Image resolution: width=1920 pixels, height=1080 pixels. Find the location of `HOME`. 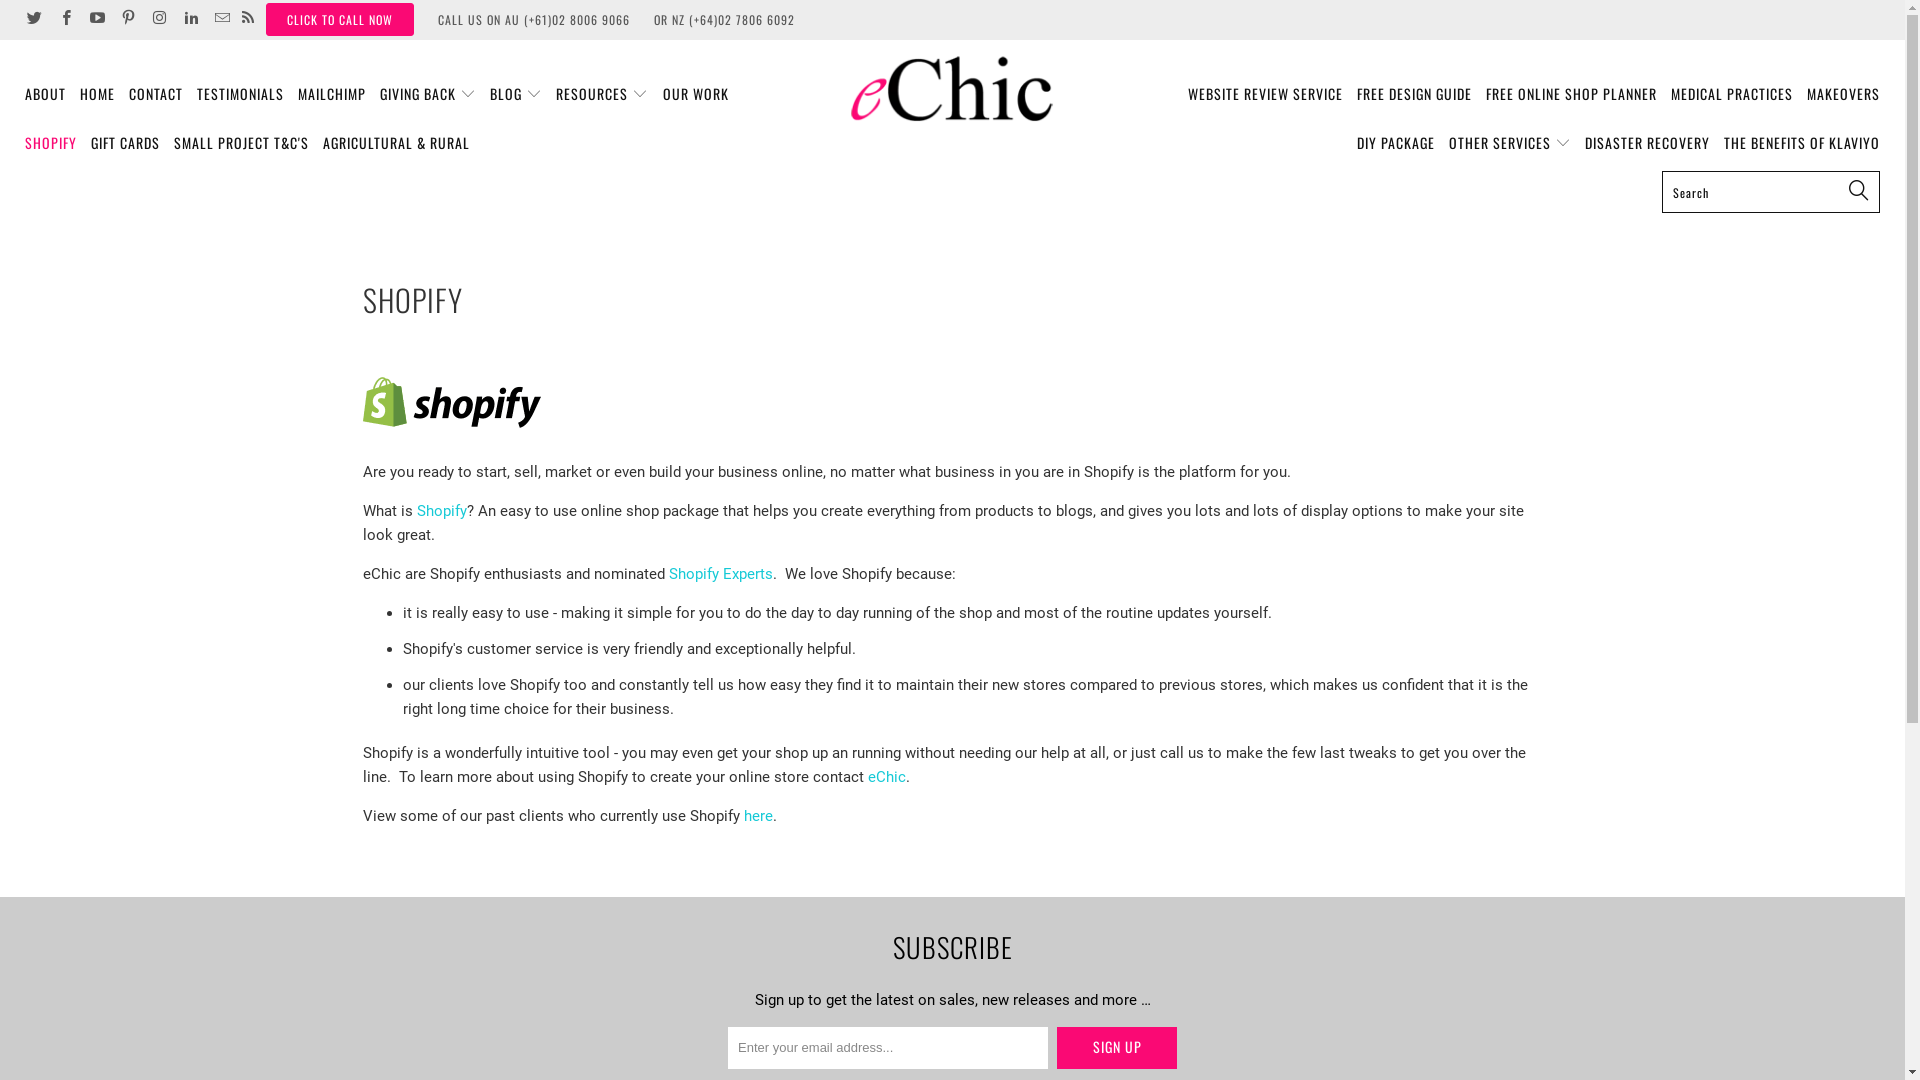

HOME is located at coordinates (98, 94).